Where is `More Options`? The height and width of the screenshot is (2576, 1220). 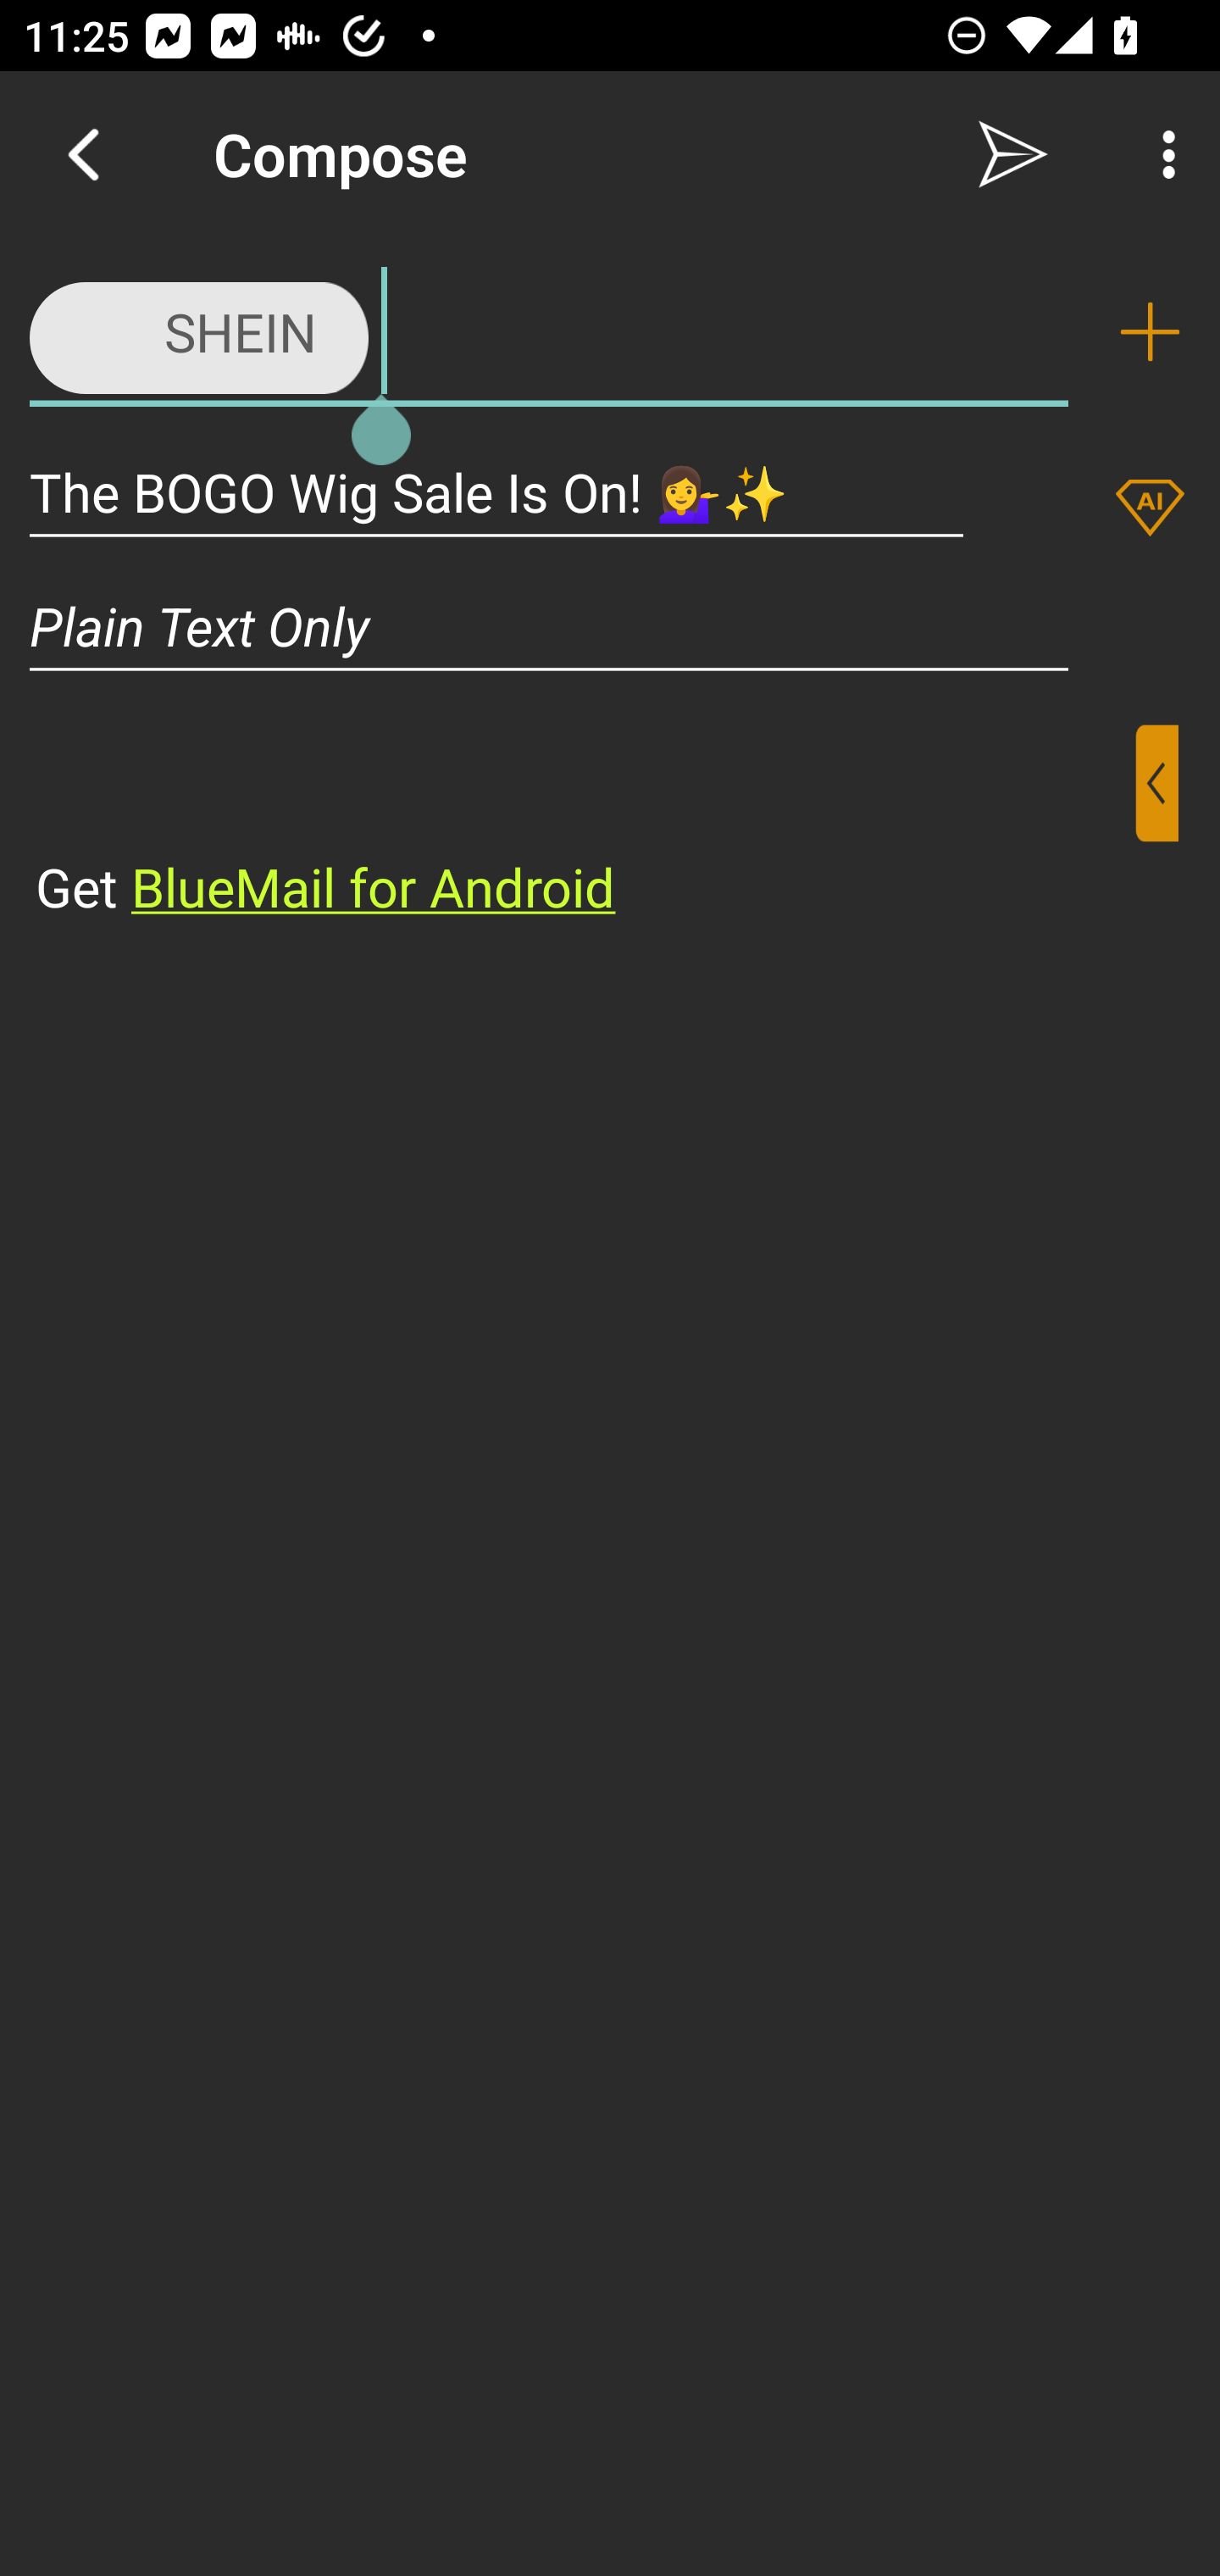 More Options is located at coordinates (1161, 154).